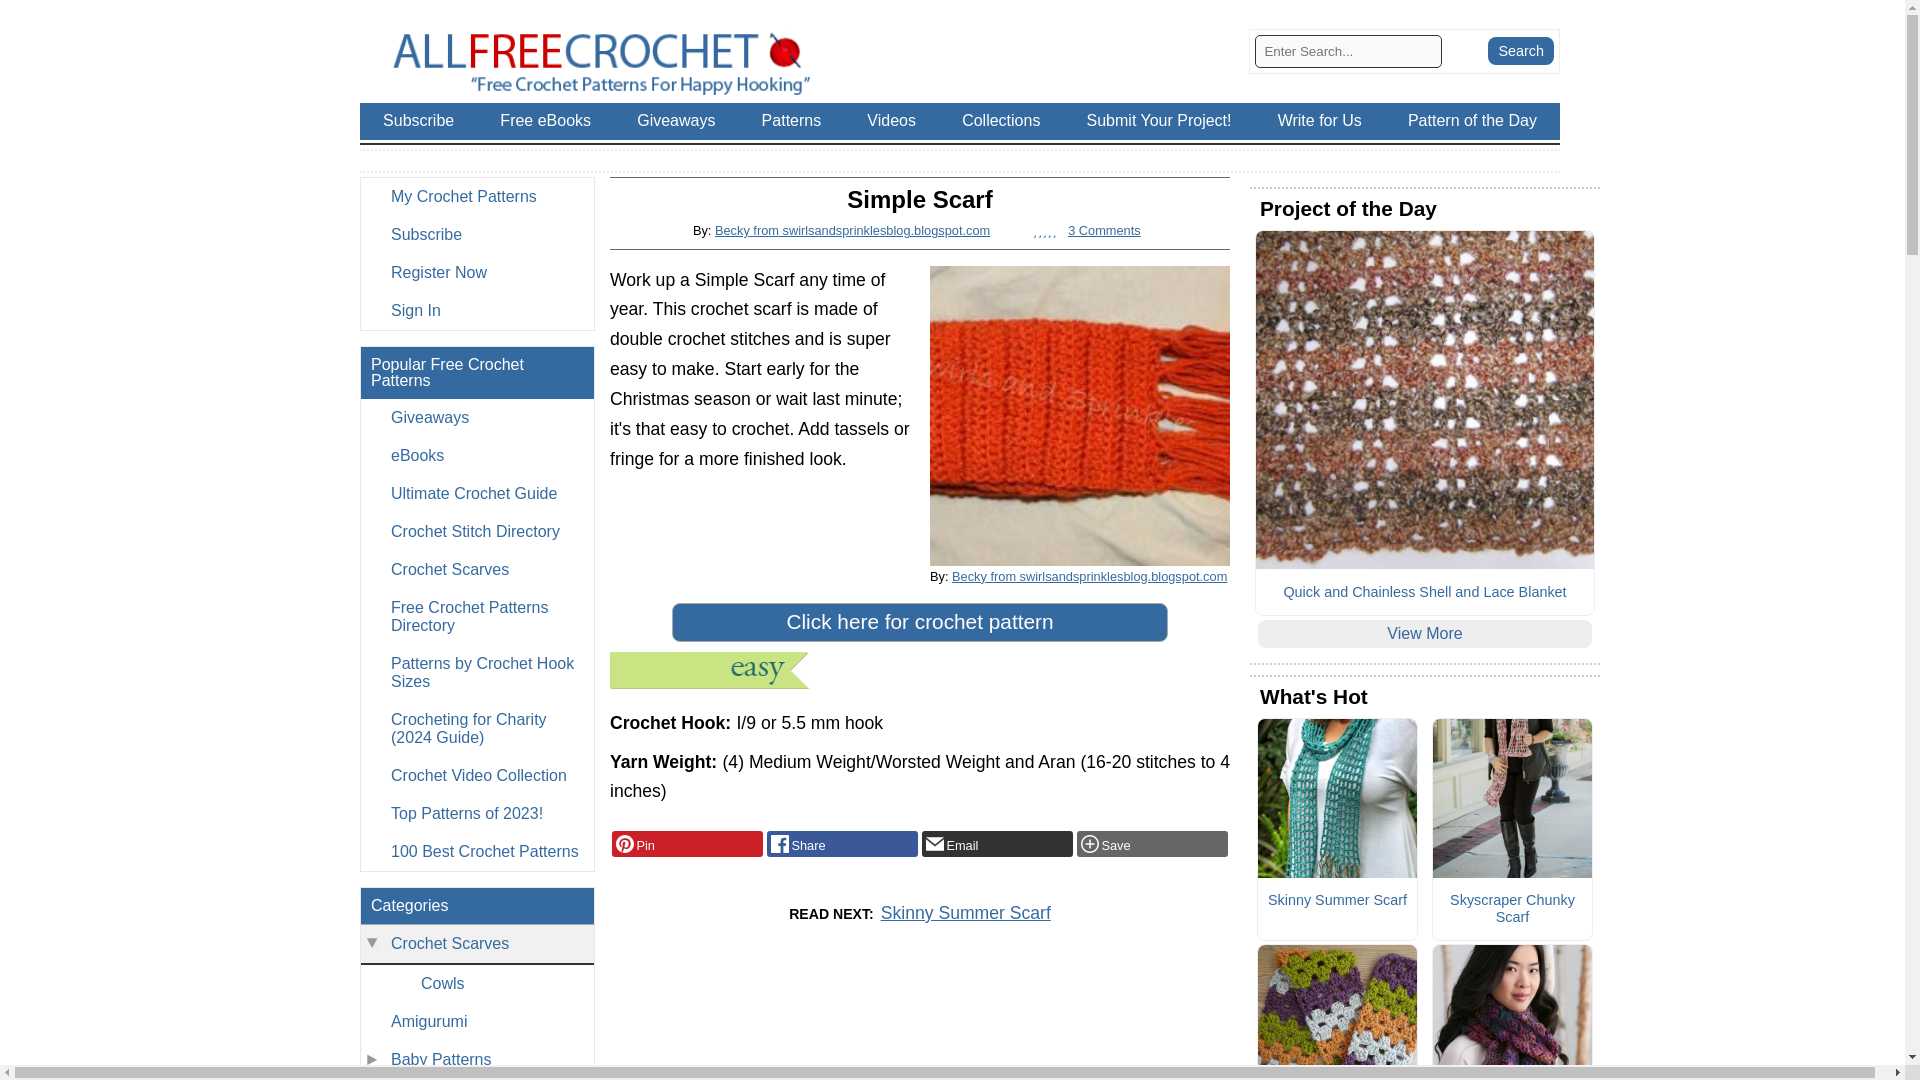 The width and height of the screenshot is (1920, 1080). I want to click on Search, so click(1520, 50).